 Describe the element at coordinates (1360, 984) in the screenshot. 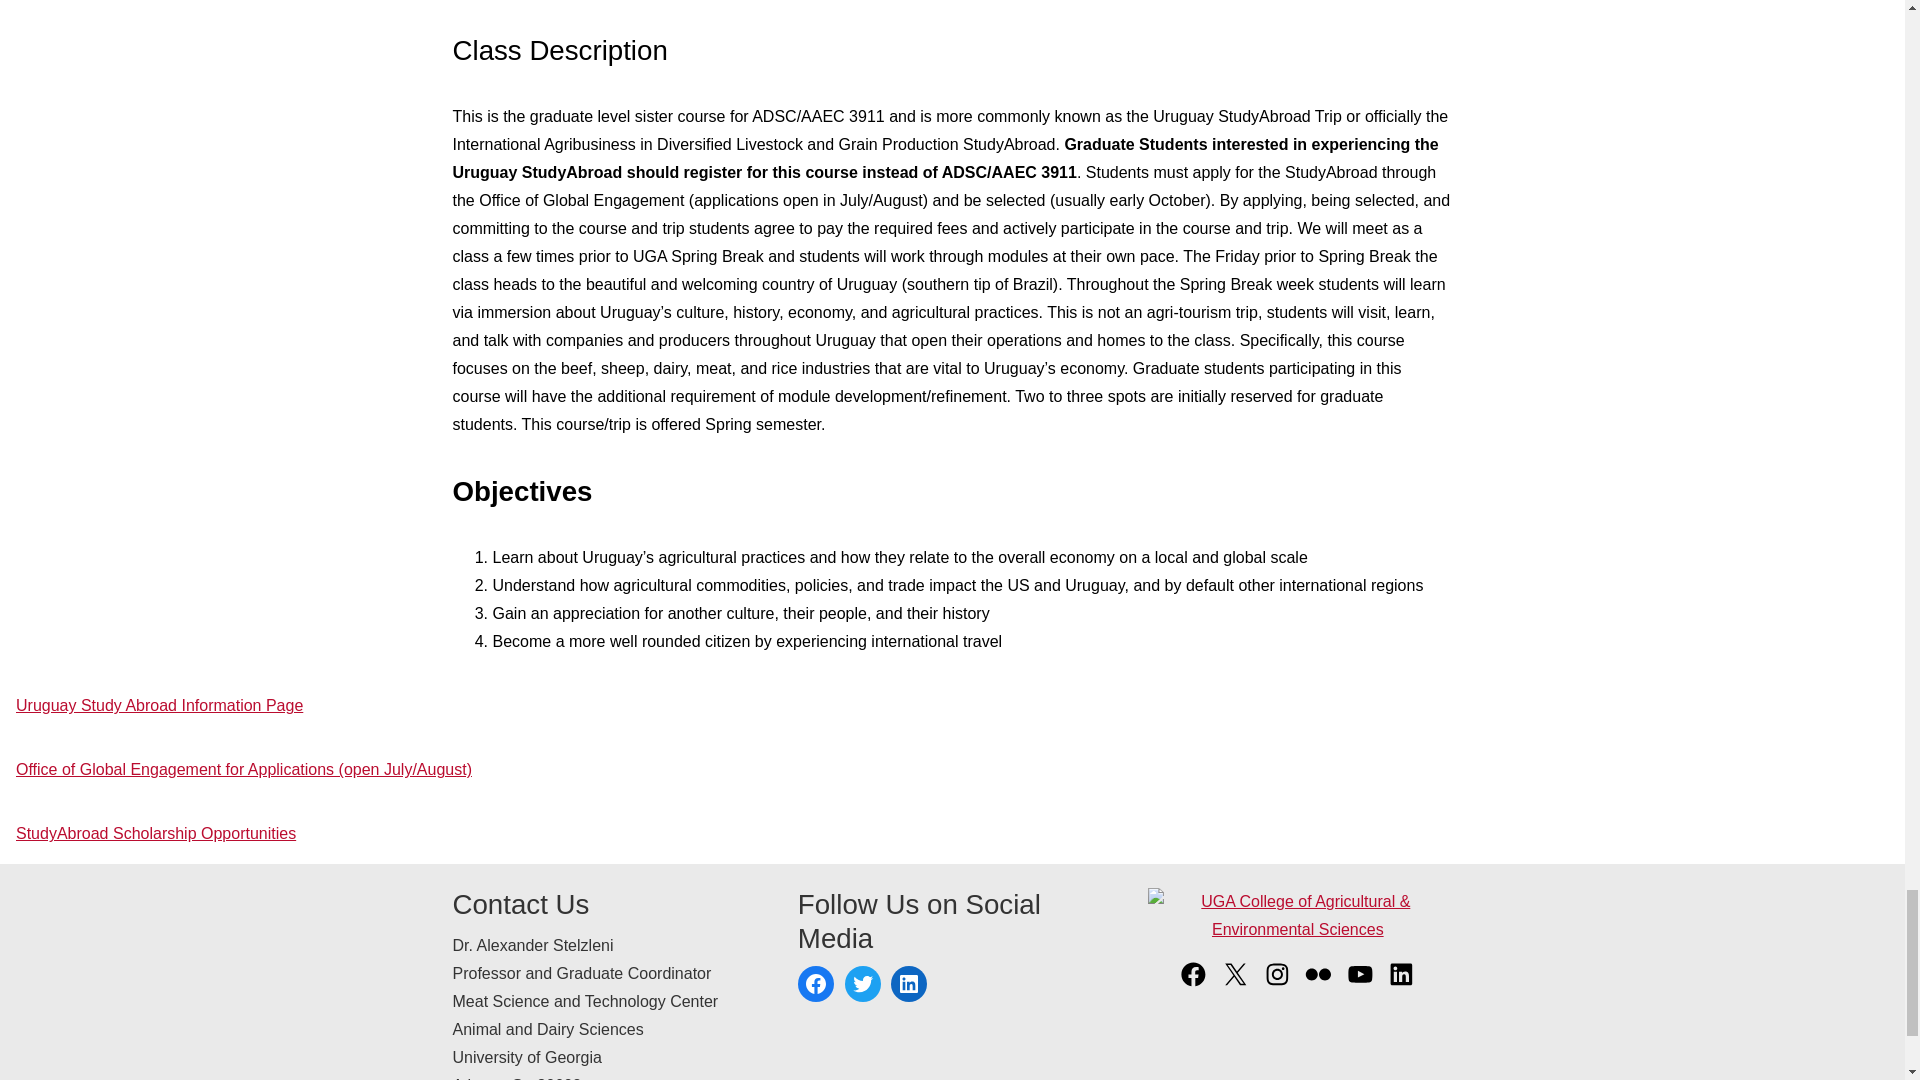

I see `YouTube` at that location.